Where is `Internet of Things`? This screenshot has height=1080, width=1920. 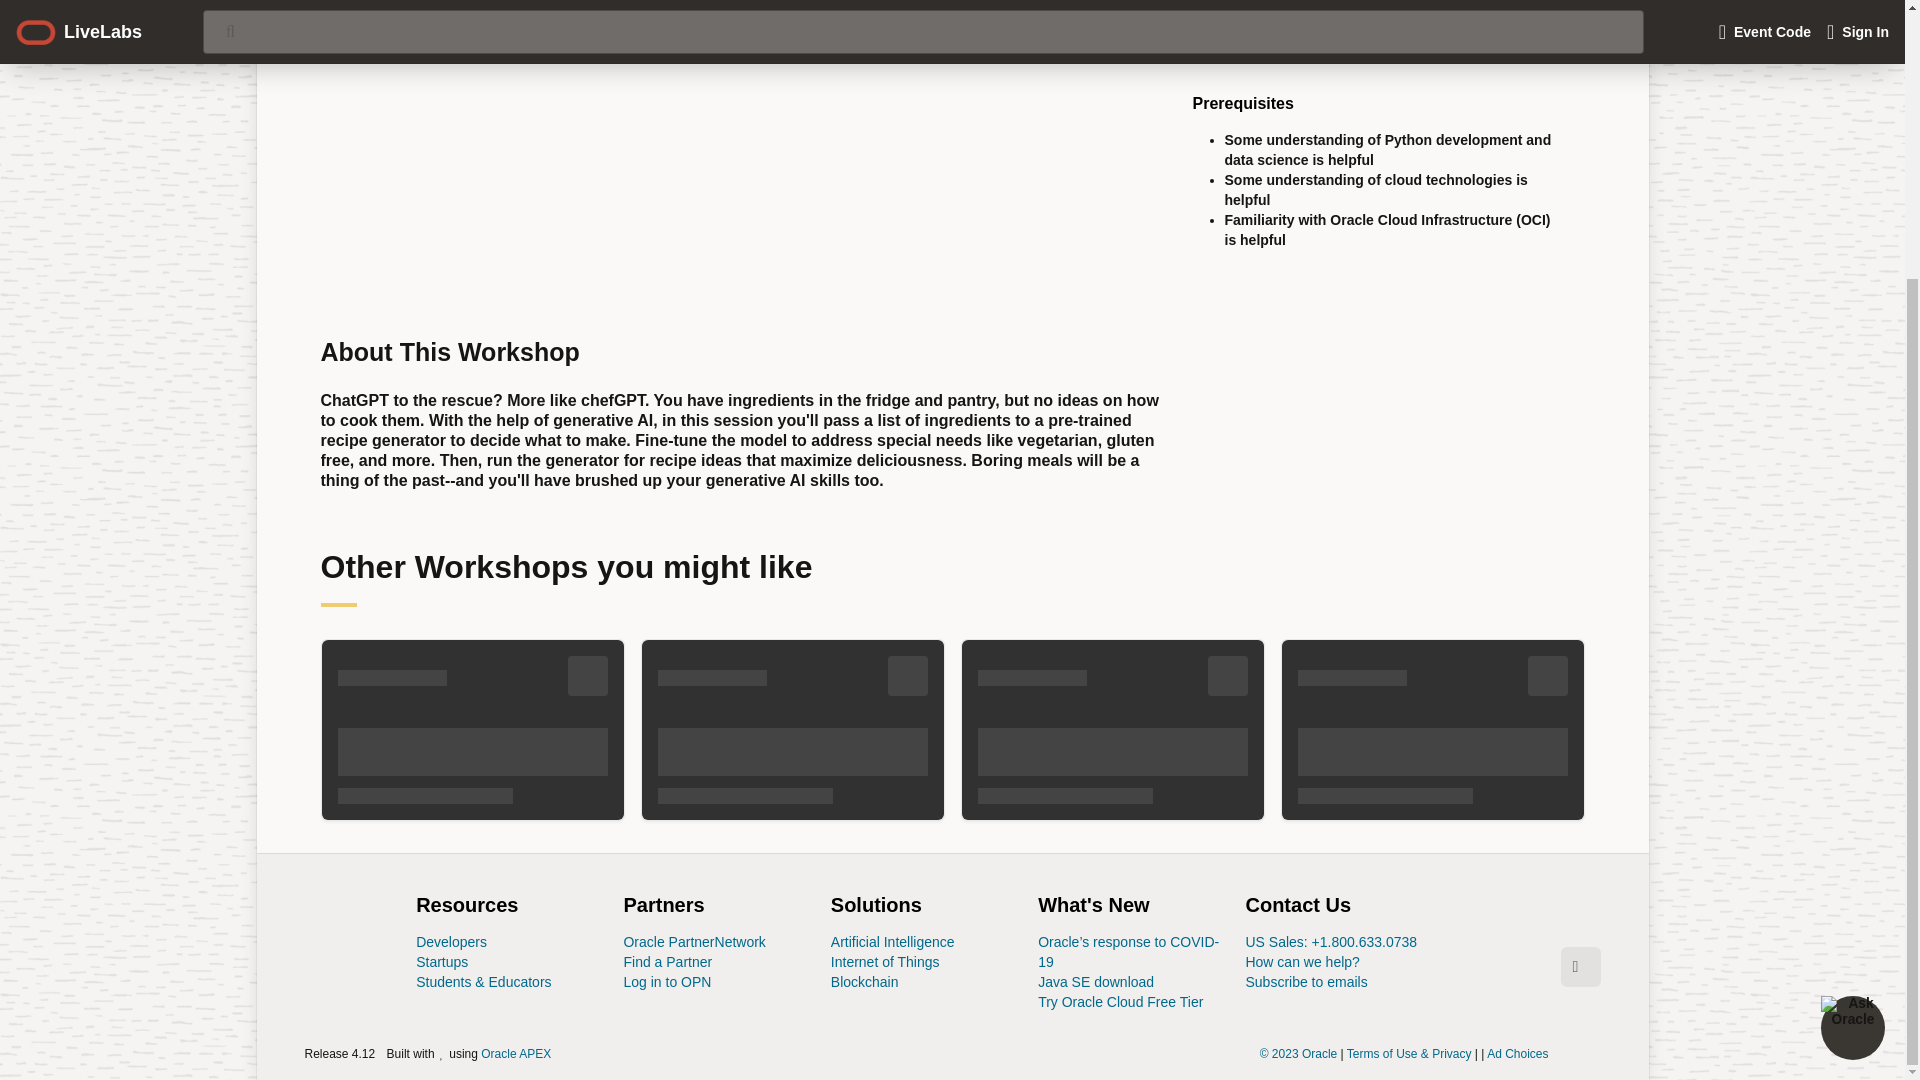
Internet of Things is located at coordinates (892, 942).